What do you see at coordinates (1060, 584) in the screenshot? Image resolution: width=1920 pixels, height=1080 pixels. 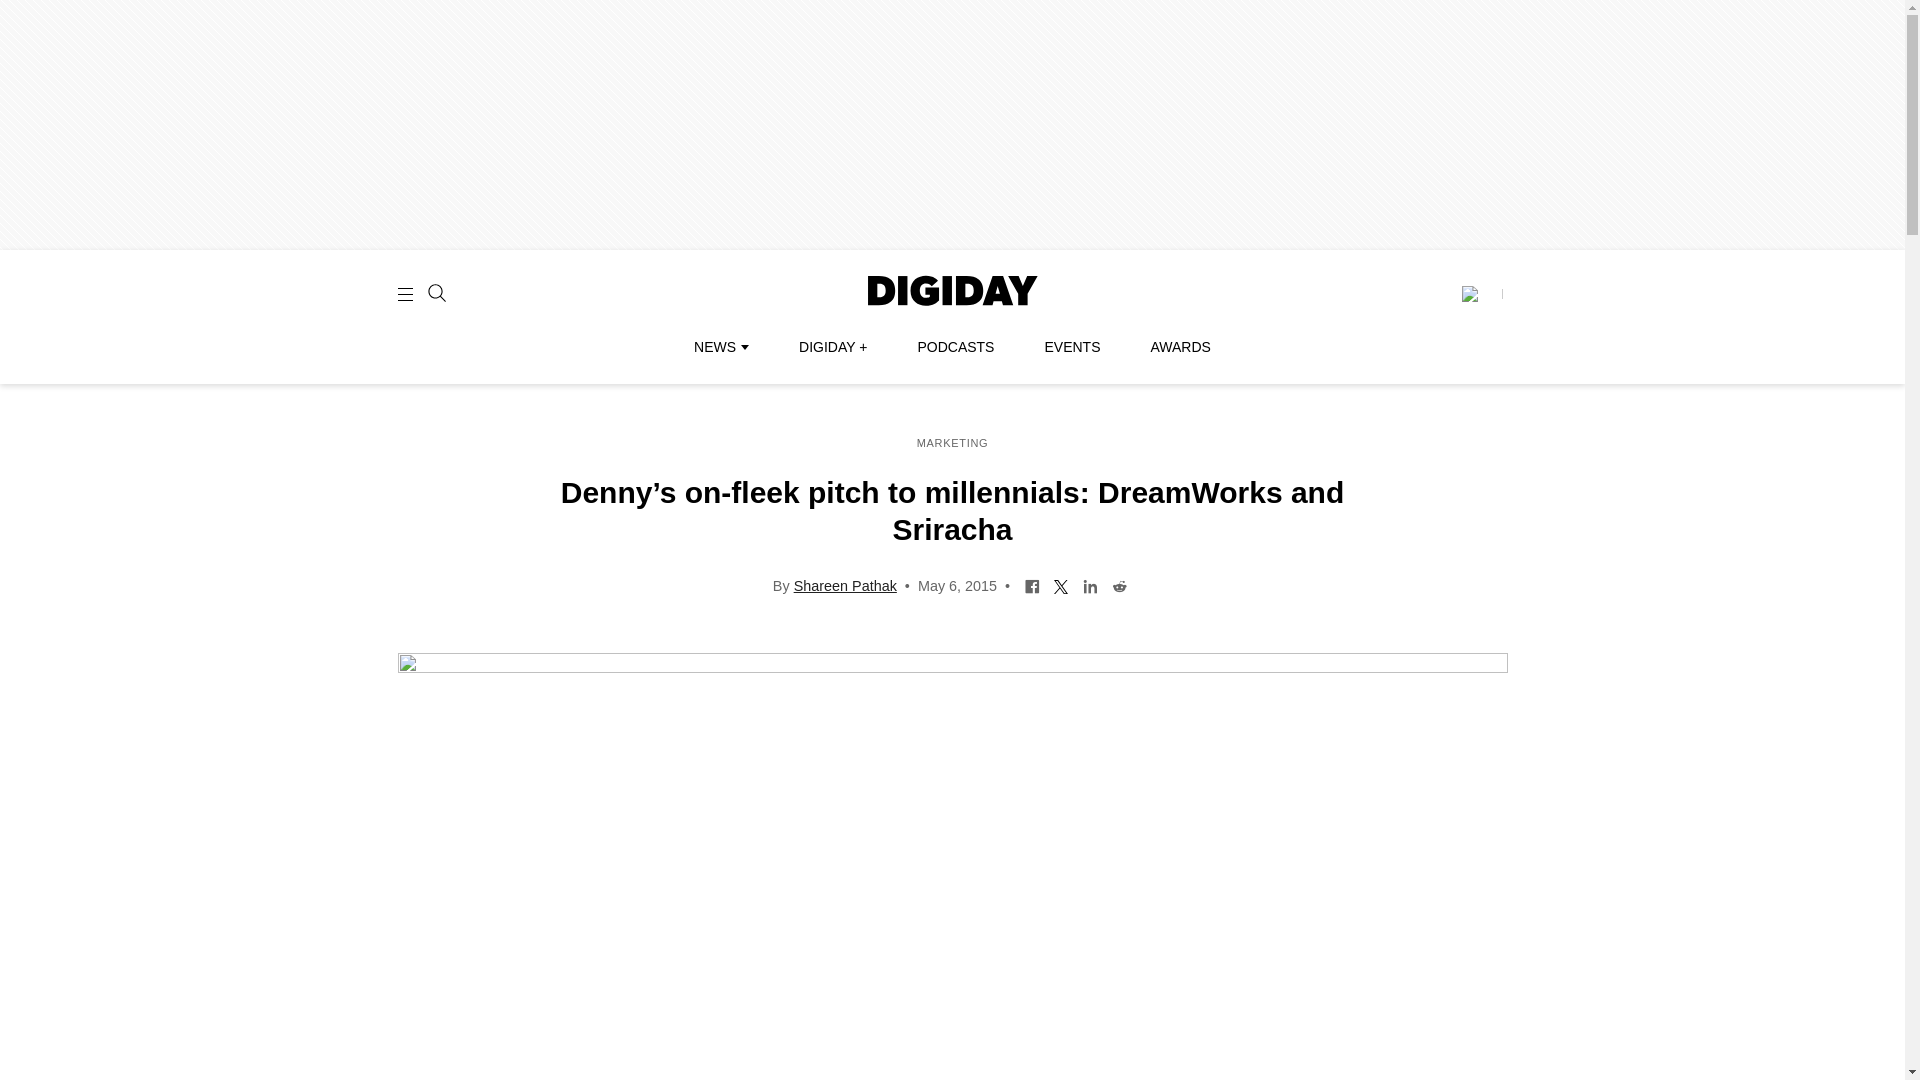 I see `Share on Twitter` at bounding box center [1060, 584].